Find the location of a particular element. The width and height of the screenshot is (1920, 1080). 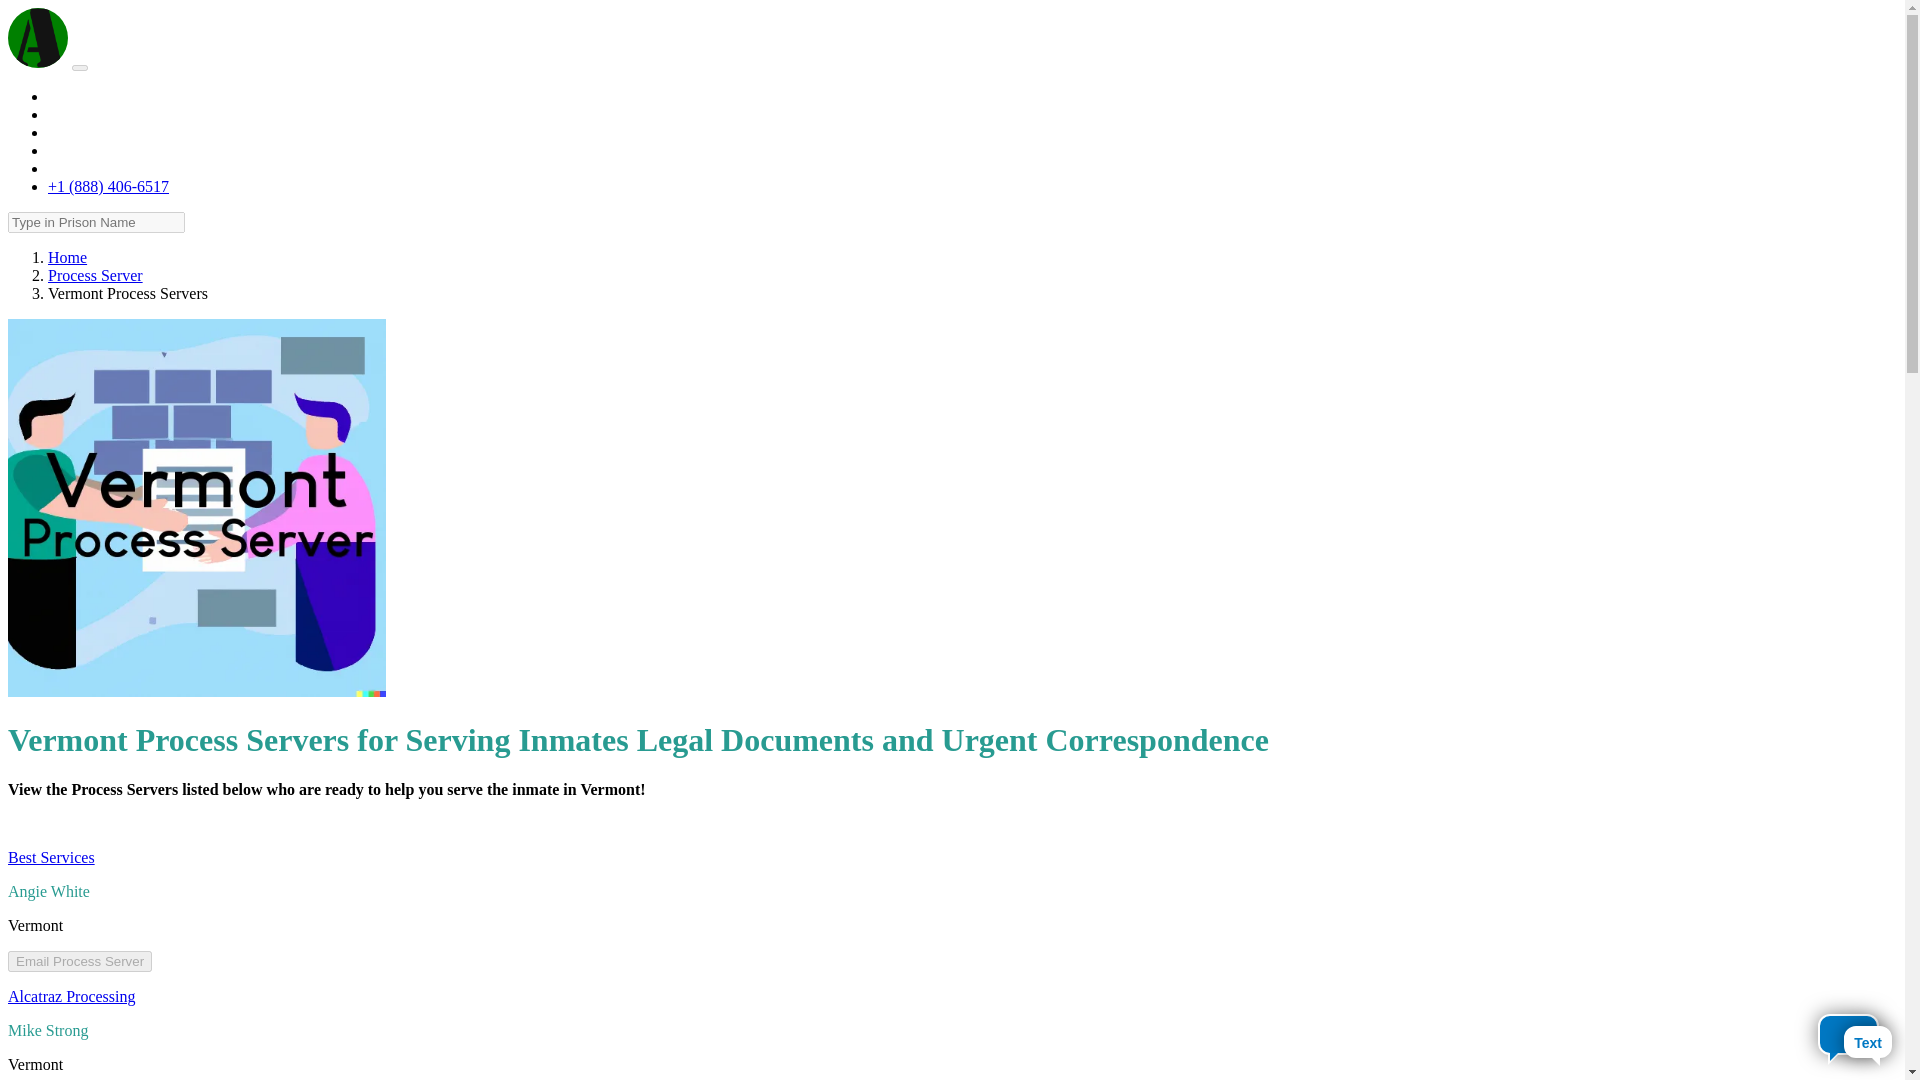

Process Servers Get Listed is located at coordinates (134, 168).